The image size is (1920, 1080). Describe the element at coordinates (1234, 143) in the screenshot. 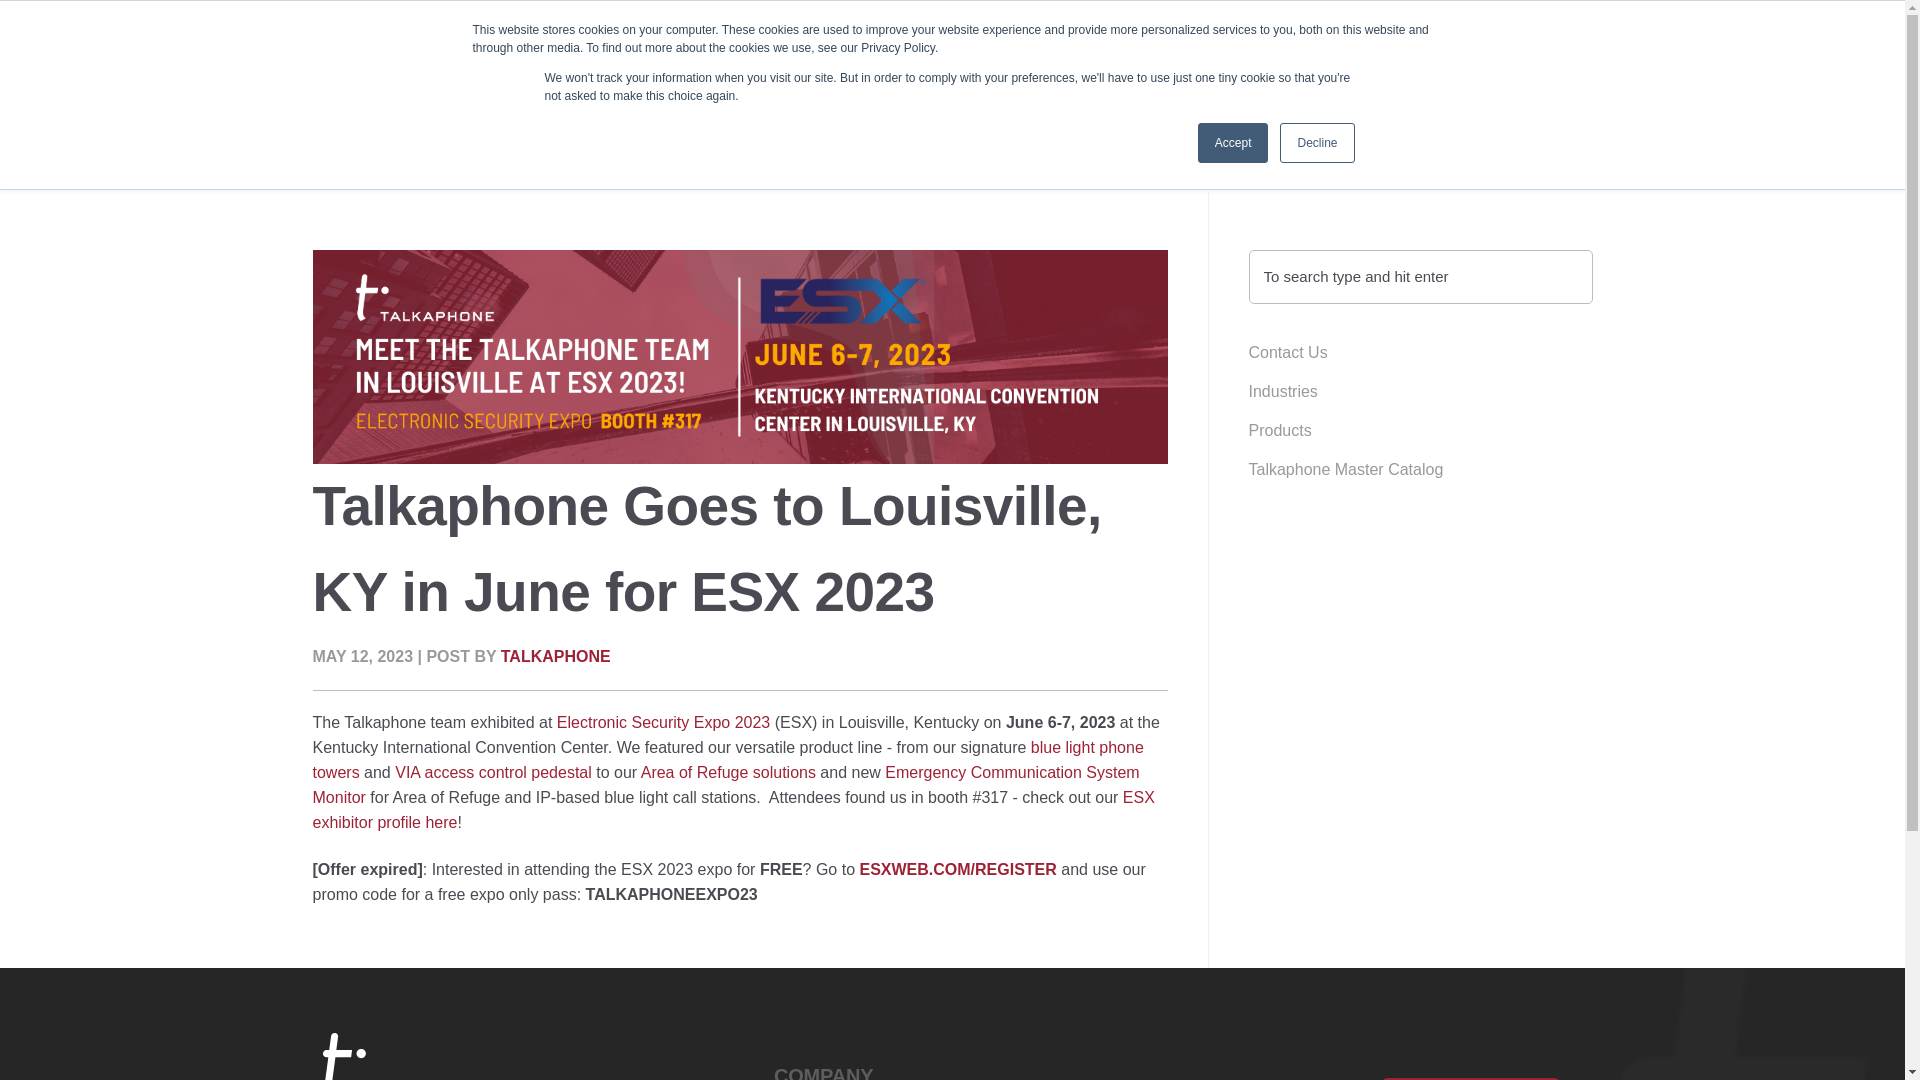

I see `Accept` at that location.